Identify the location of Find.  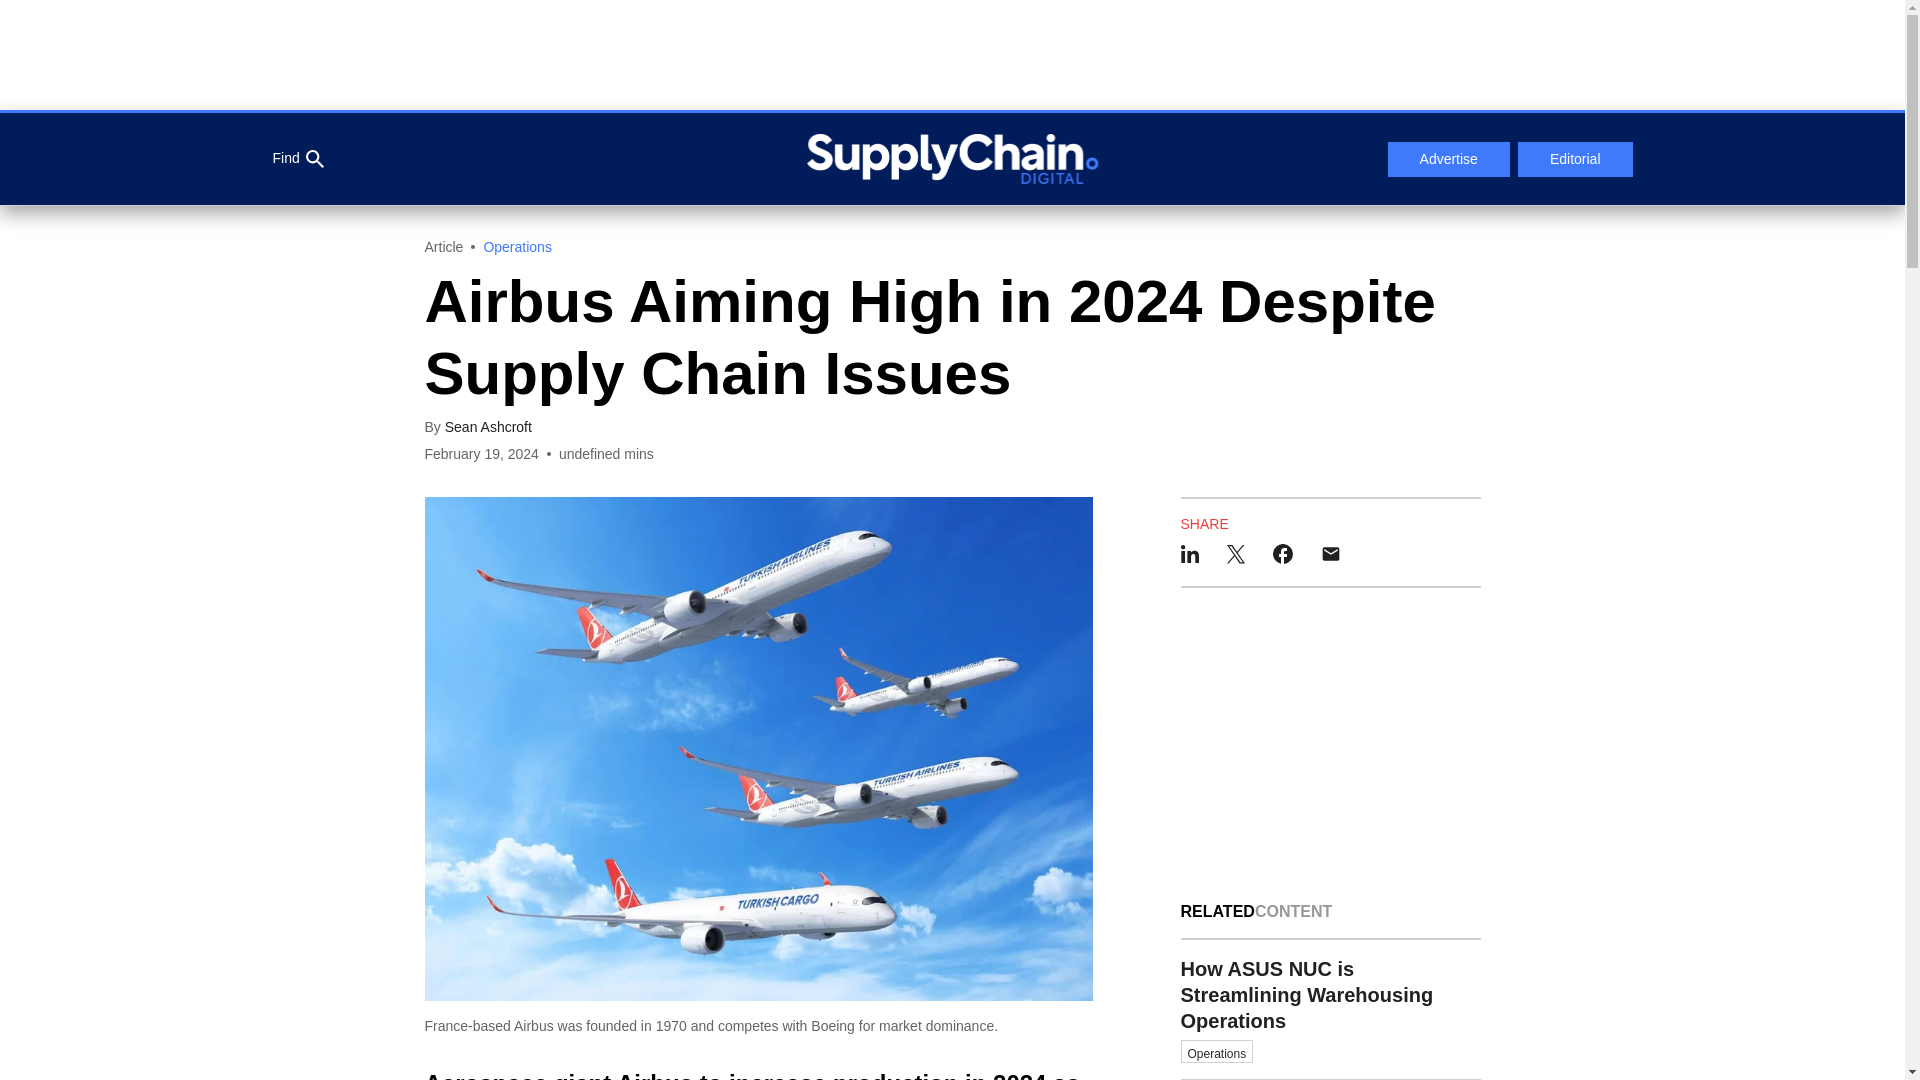
(297, 159).